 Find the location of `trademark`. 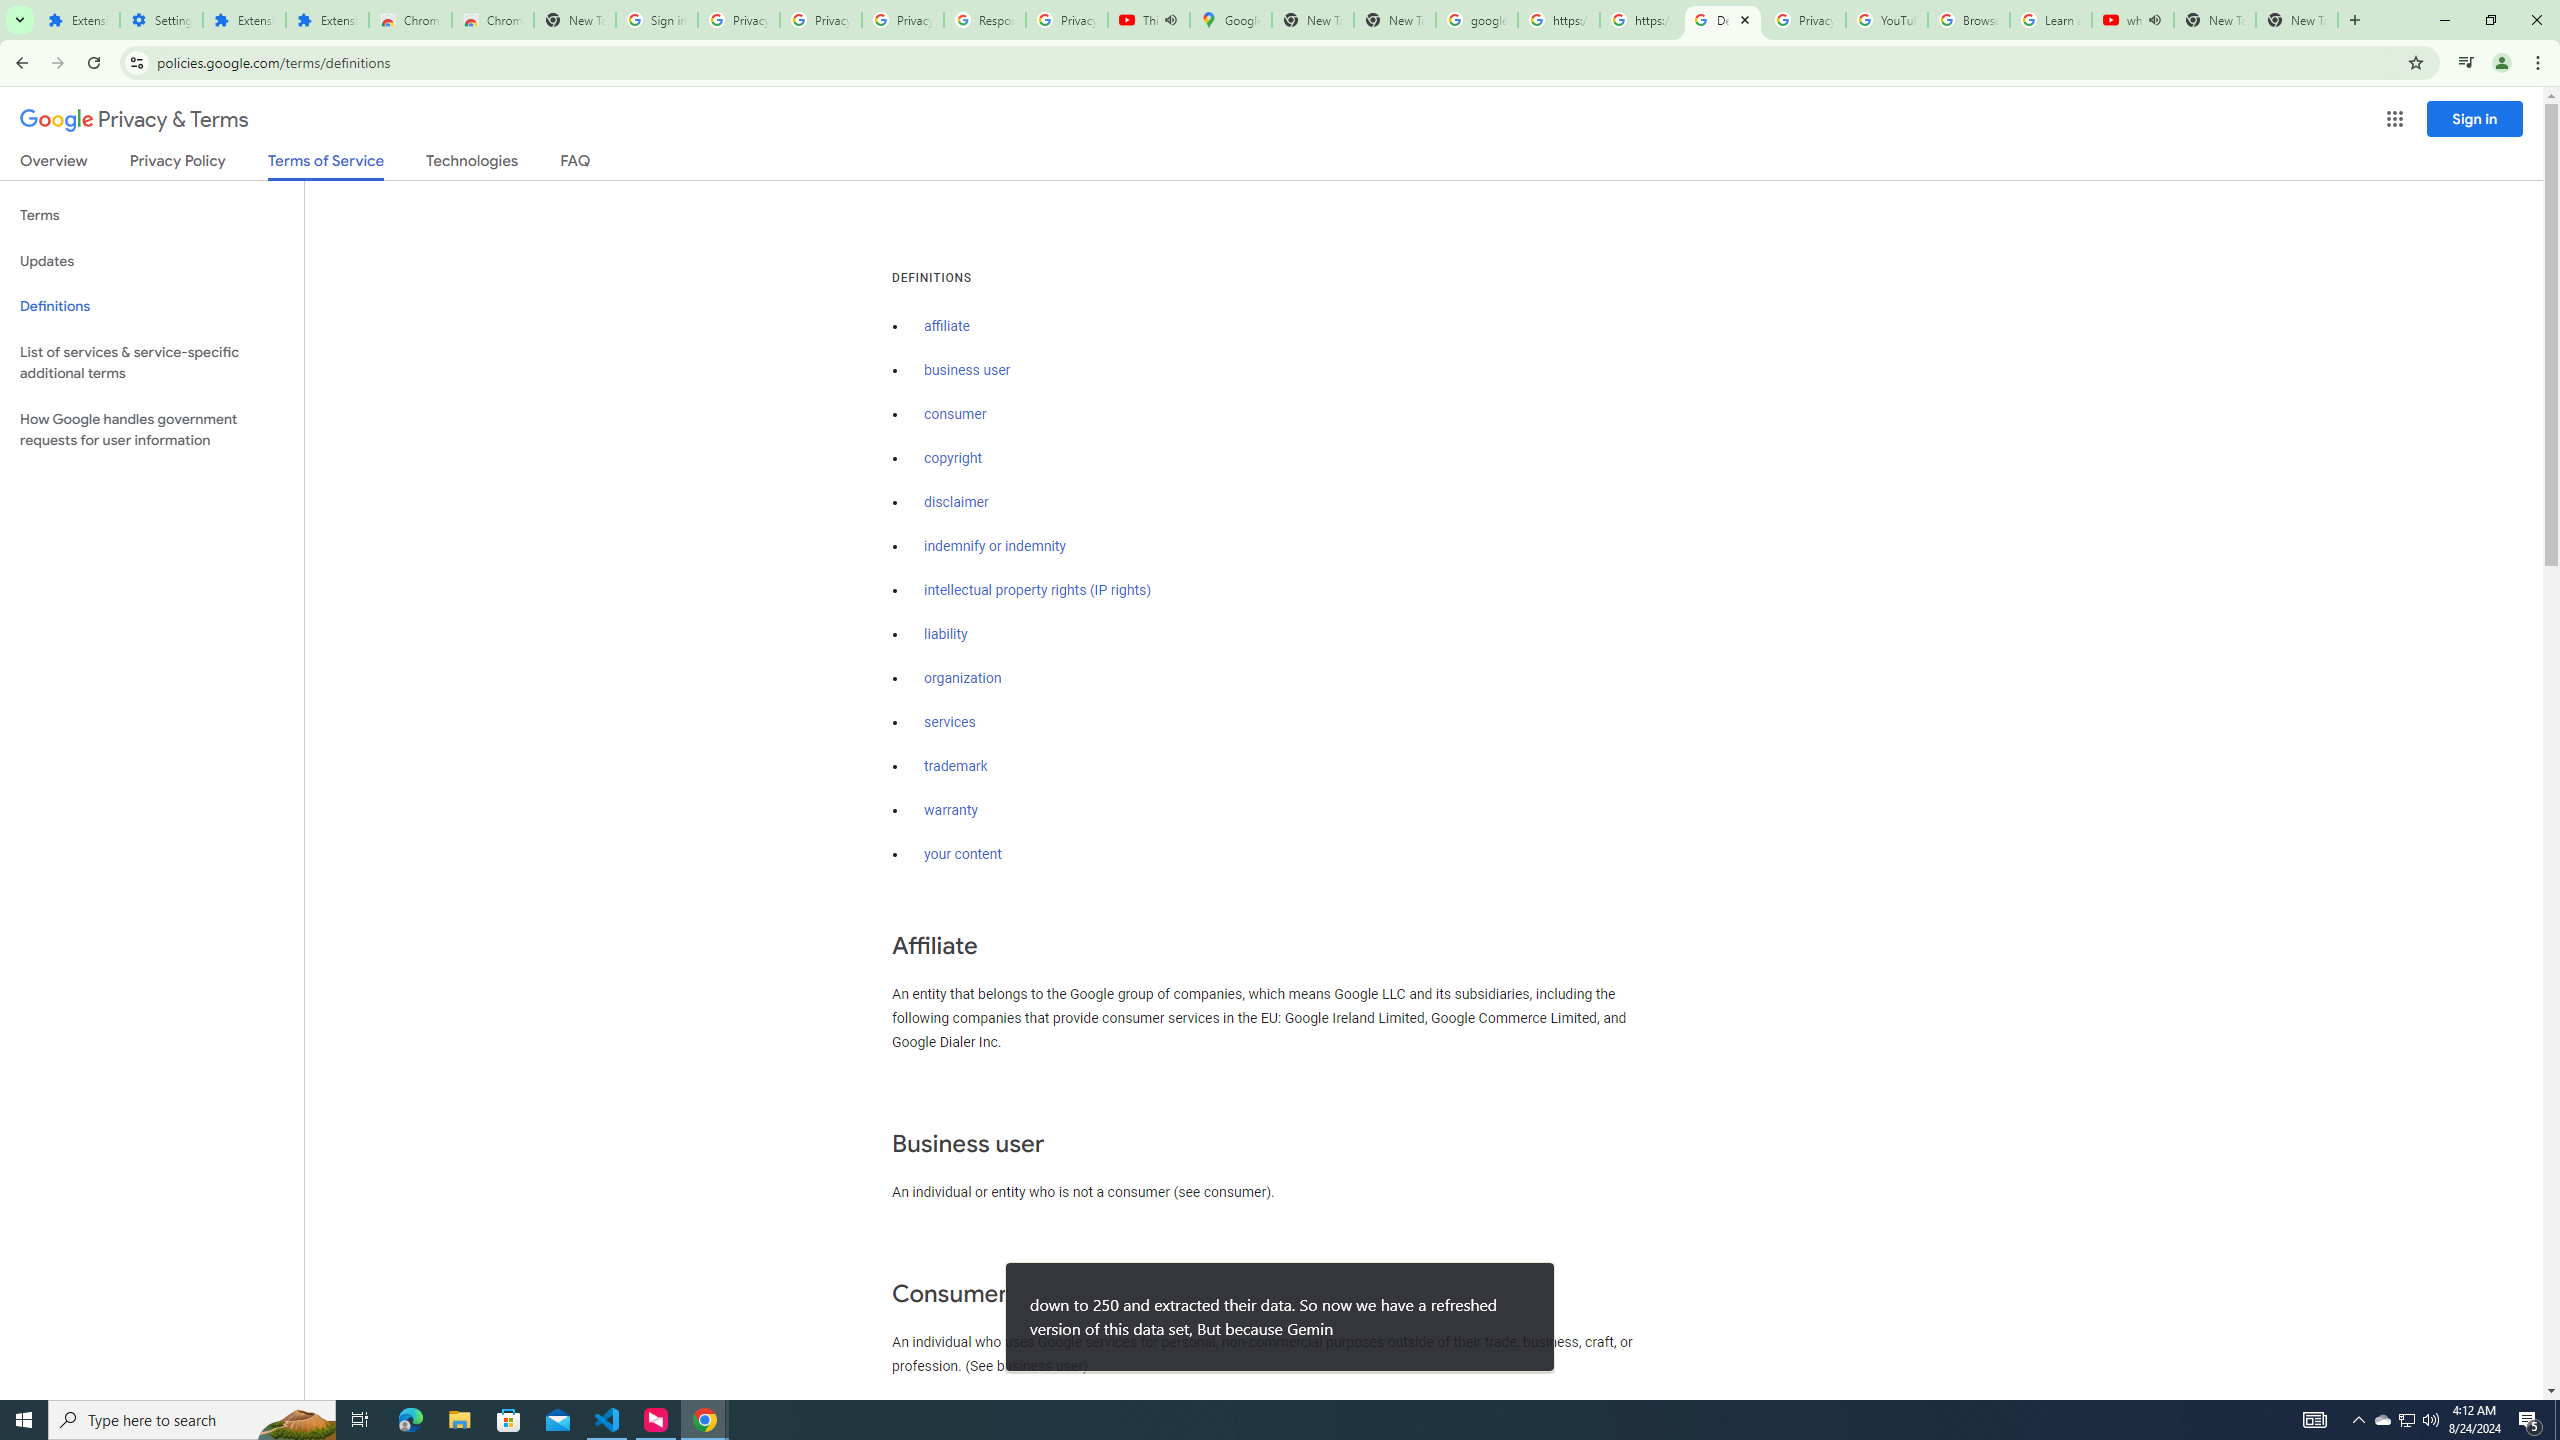

trademark is located at coordinates (956, 766).